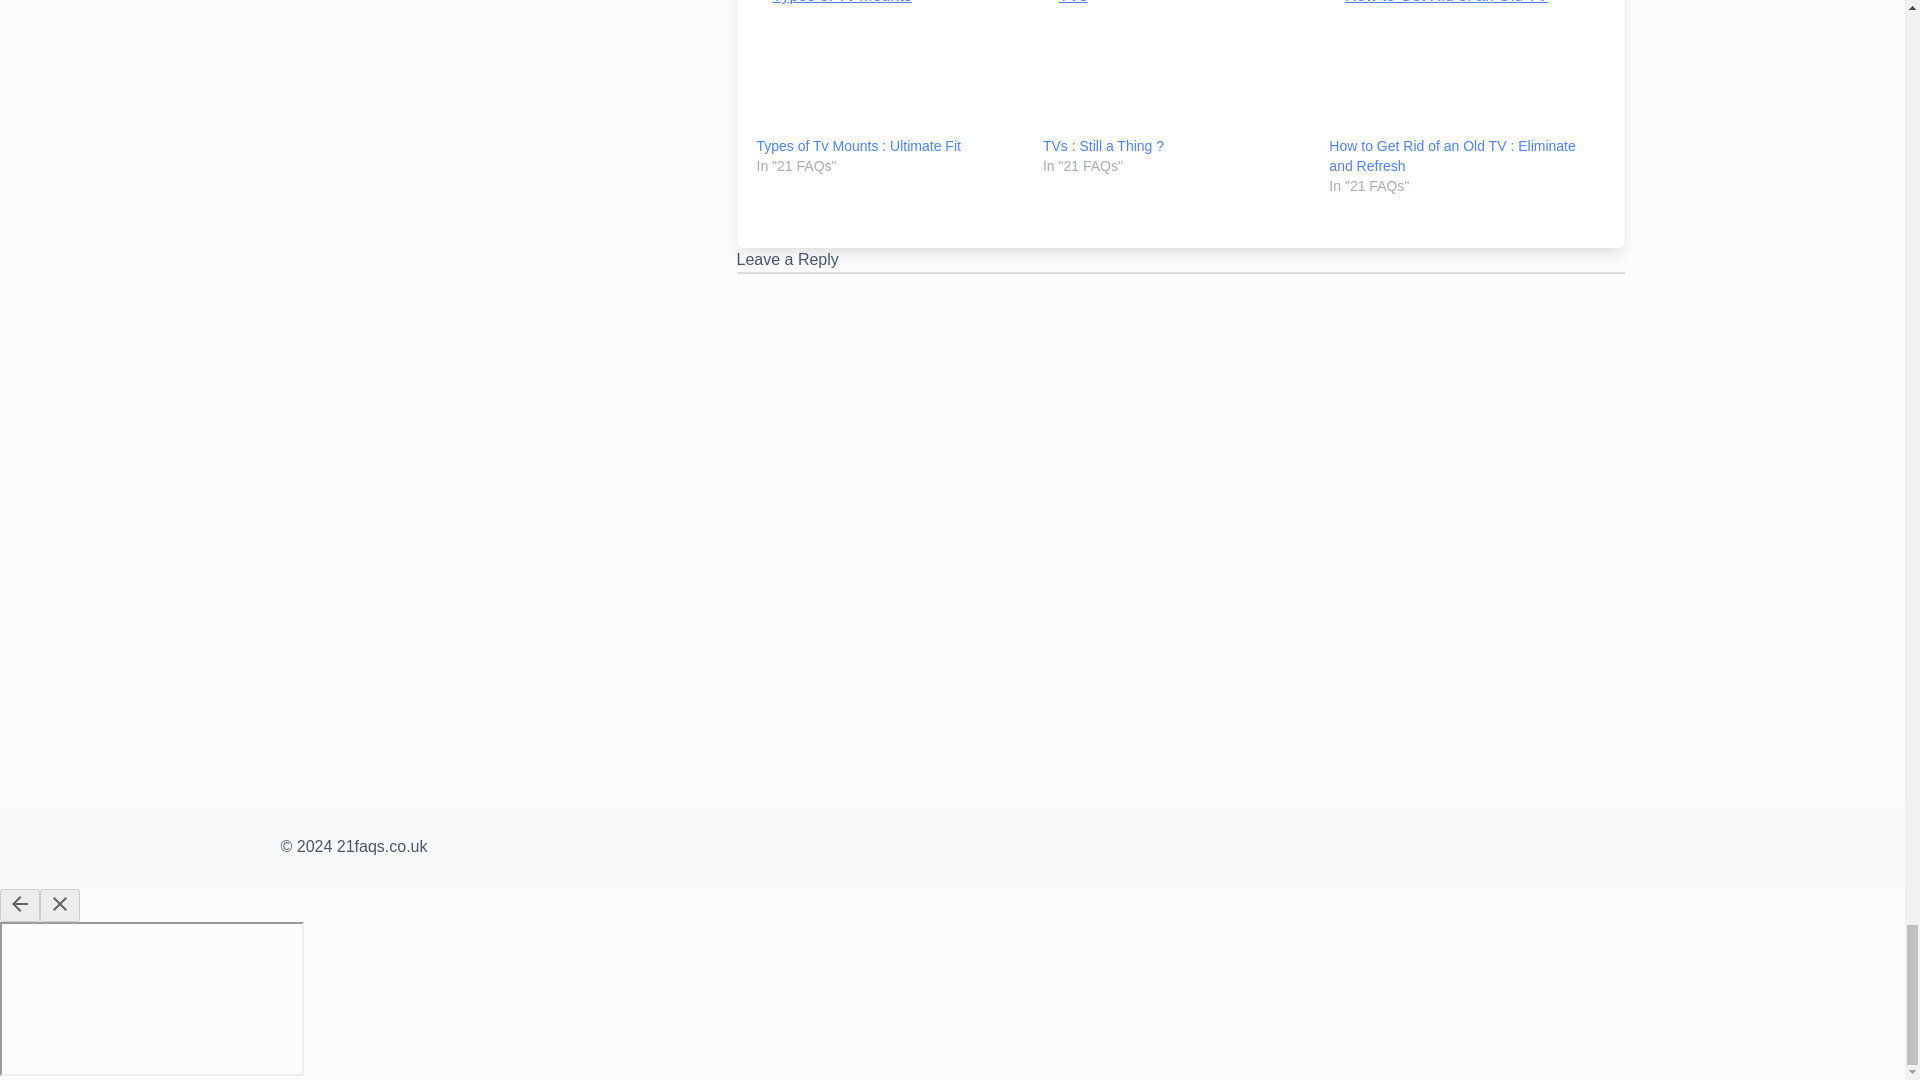  What do you see at coordinates (858, 146) in the screenshot?
I see `Types of Tv Mounts : Ultimate Fit` at bounding box center [858, 146].